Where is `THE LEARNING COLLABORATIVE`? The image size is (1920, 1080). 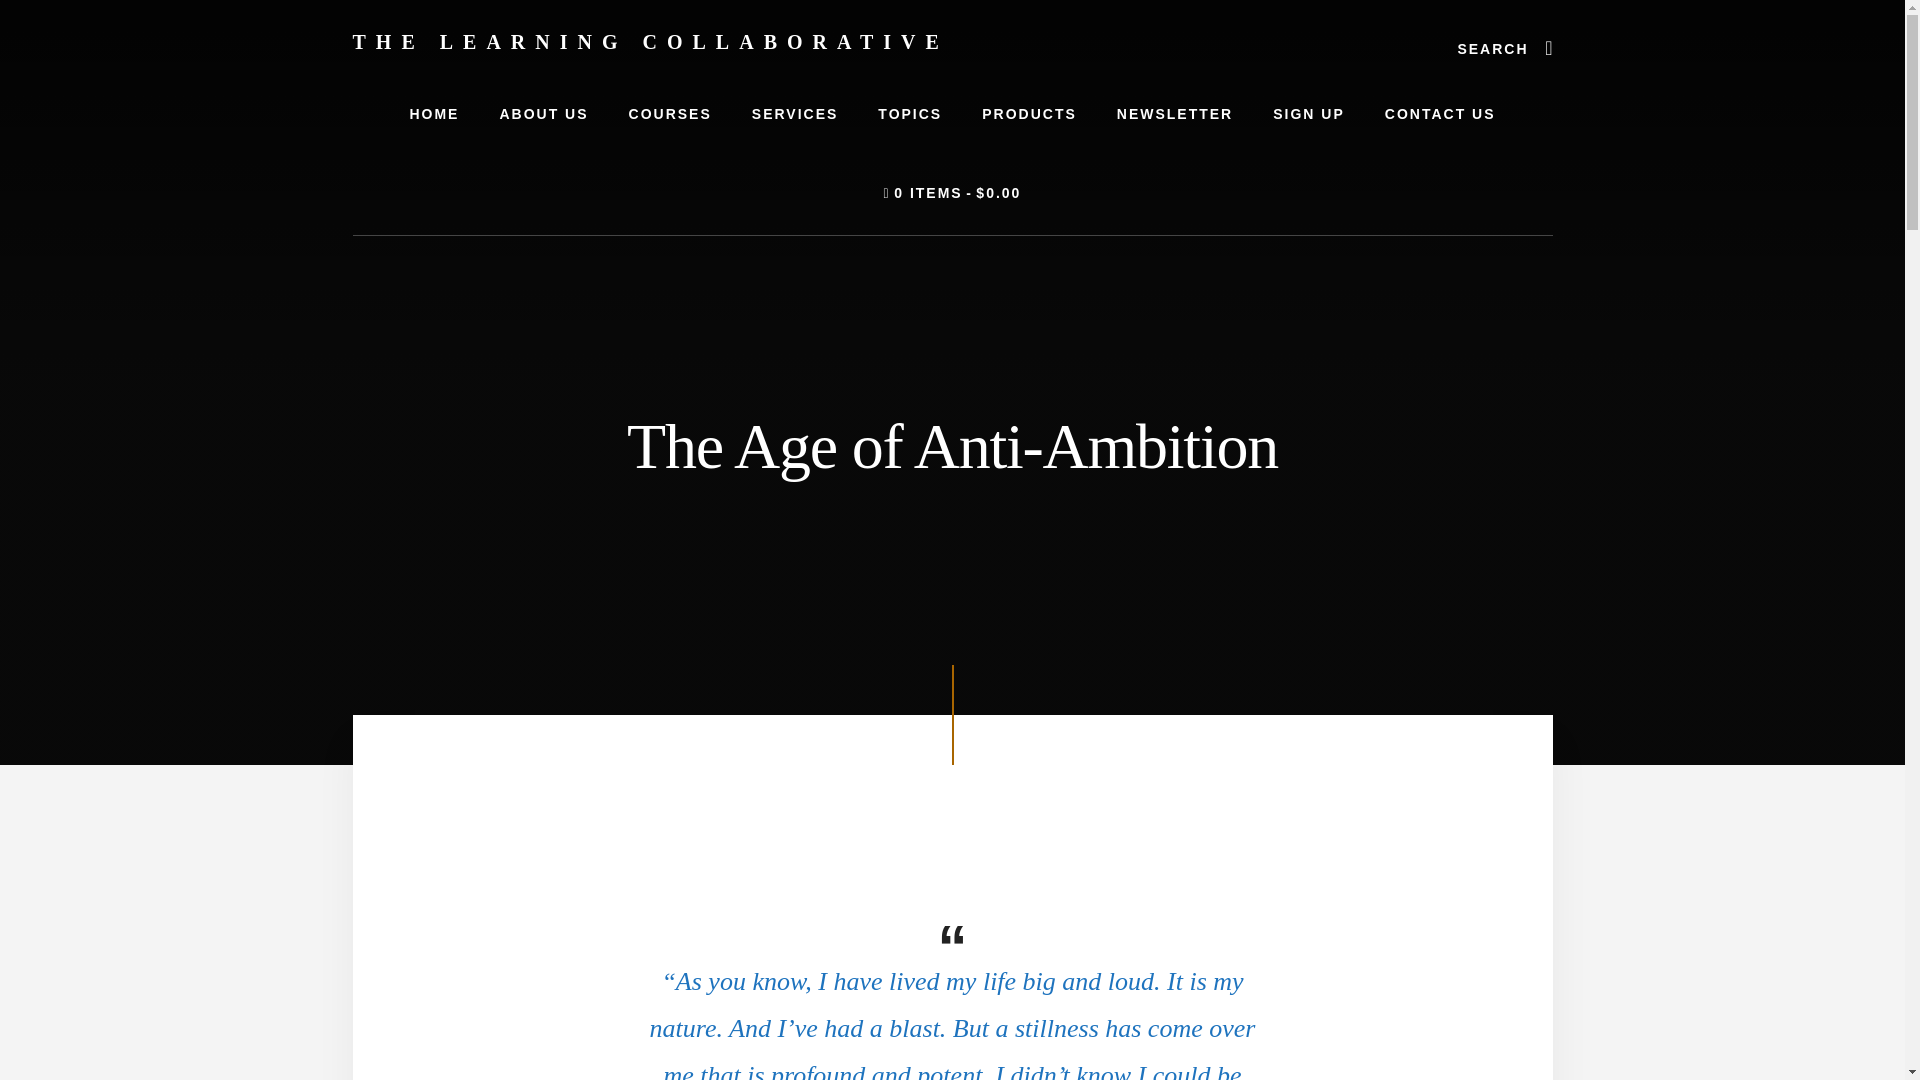 THE LEARNING COLLABORATIVE is located at coordinates (650, 42).